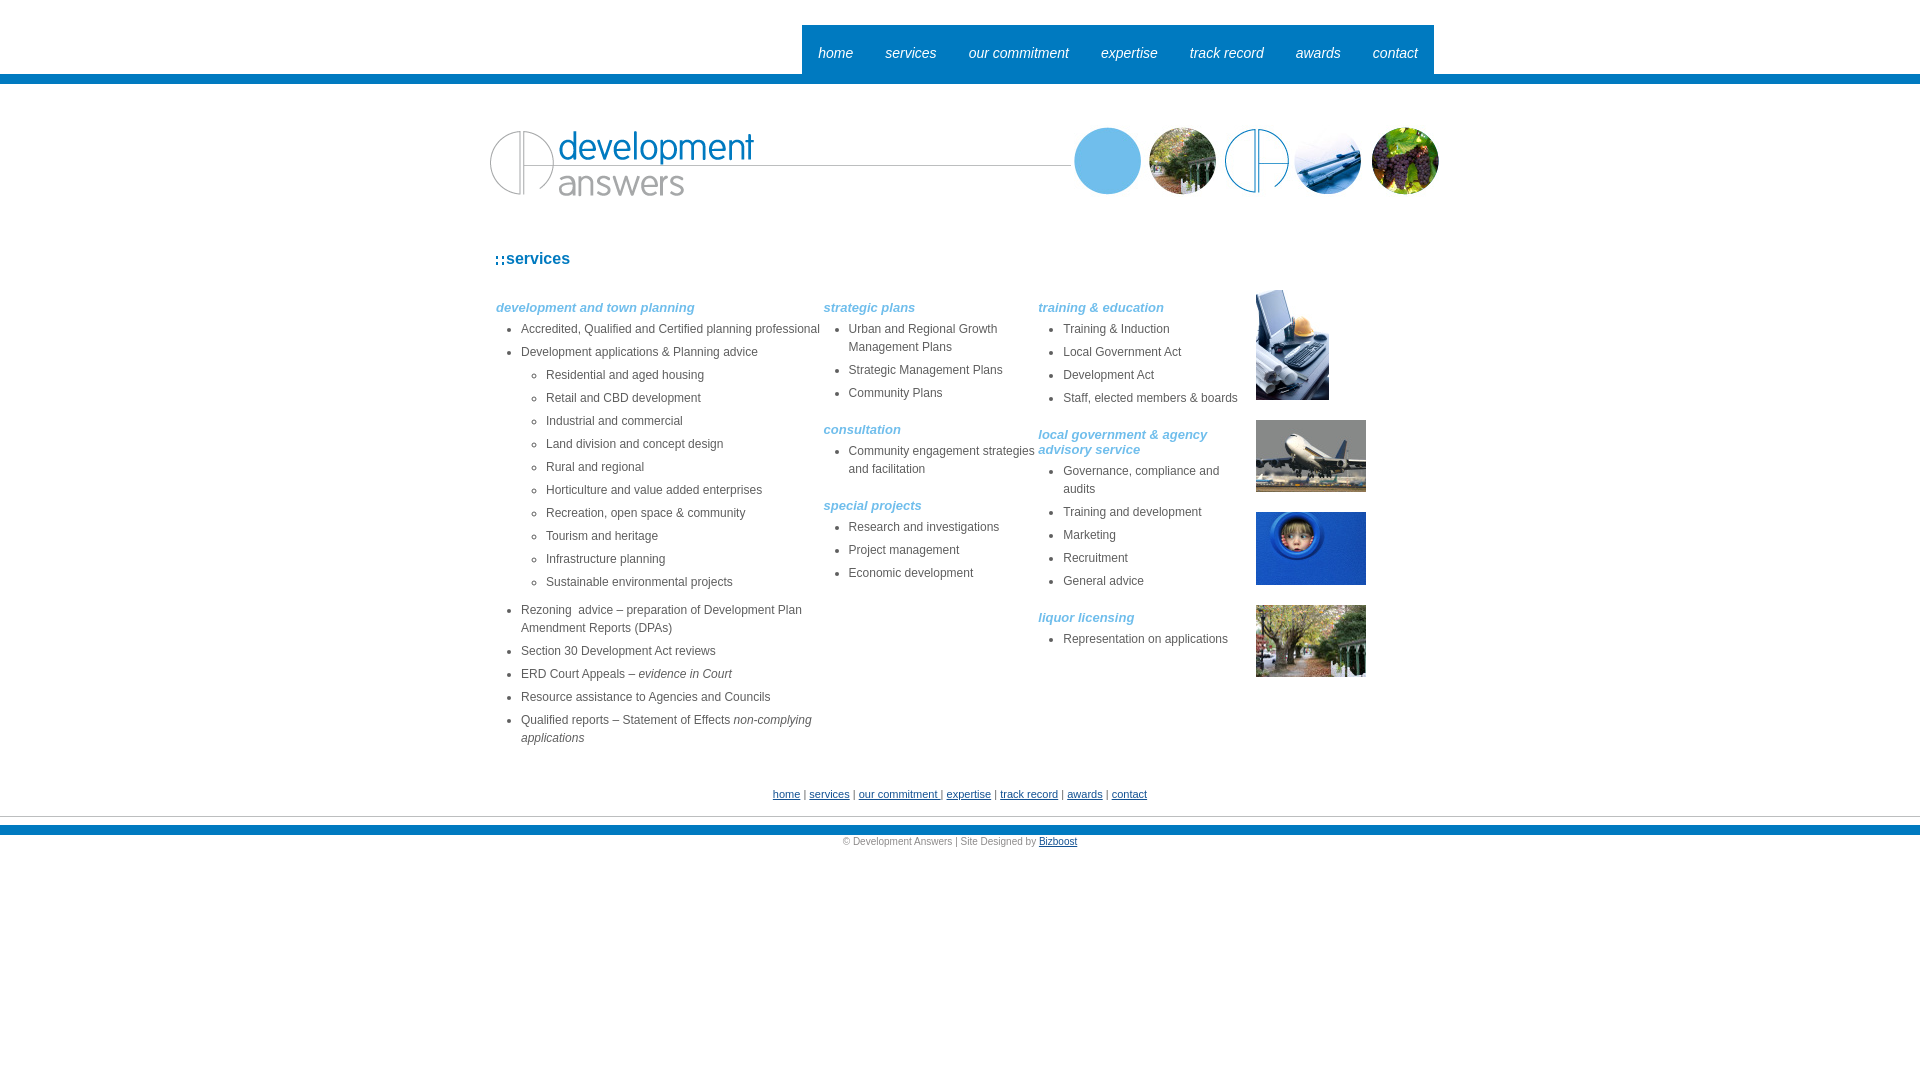 Image resolution: width=1920 pixels, height=1080 pixels. Describe the element at coordinates (836, 53) in the screenshot. I see `home` at that location.